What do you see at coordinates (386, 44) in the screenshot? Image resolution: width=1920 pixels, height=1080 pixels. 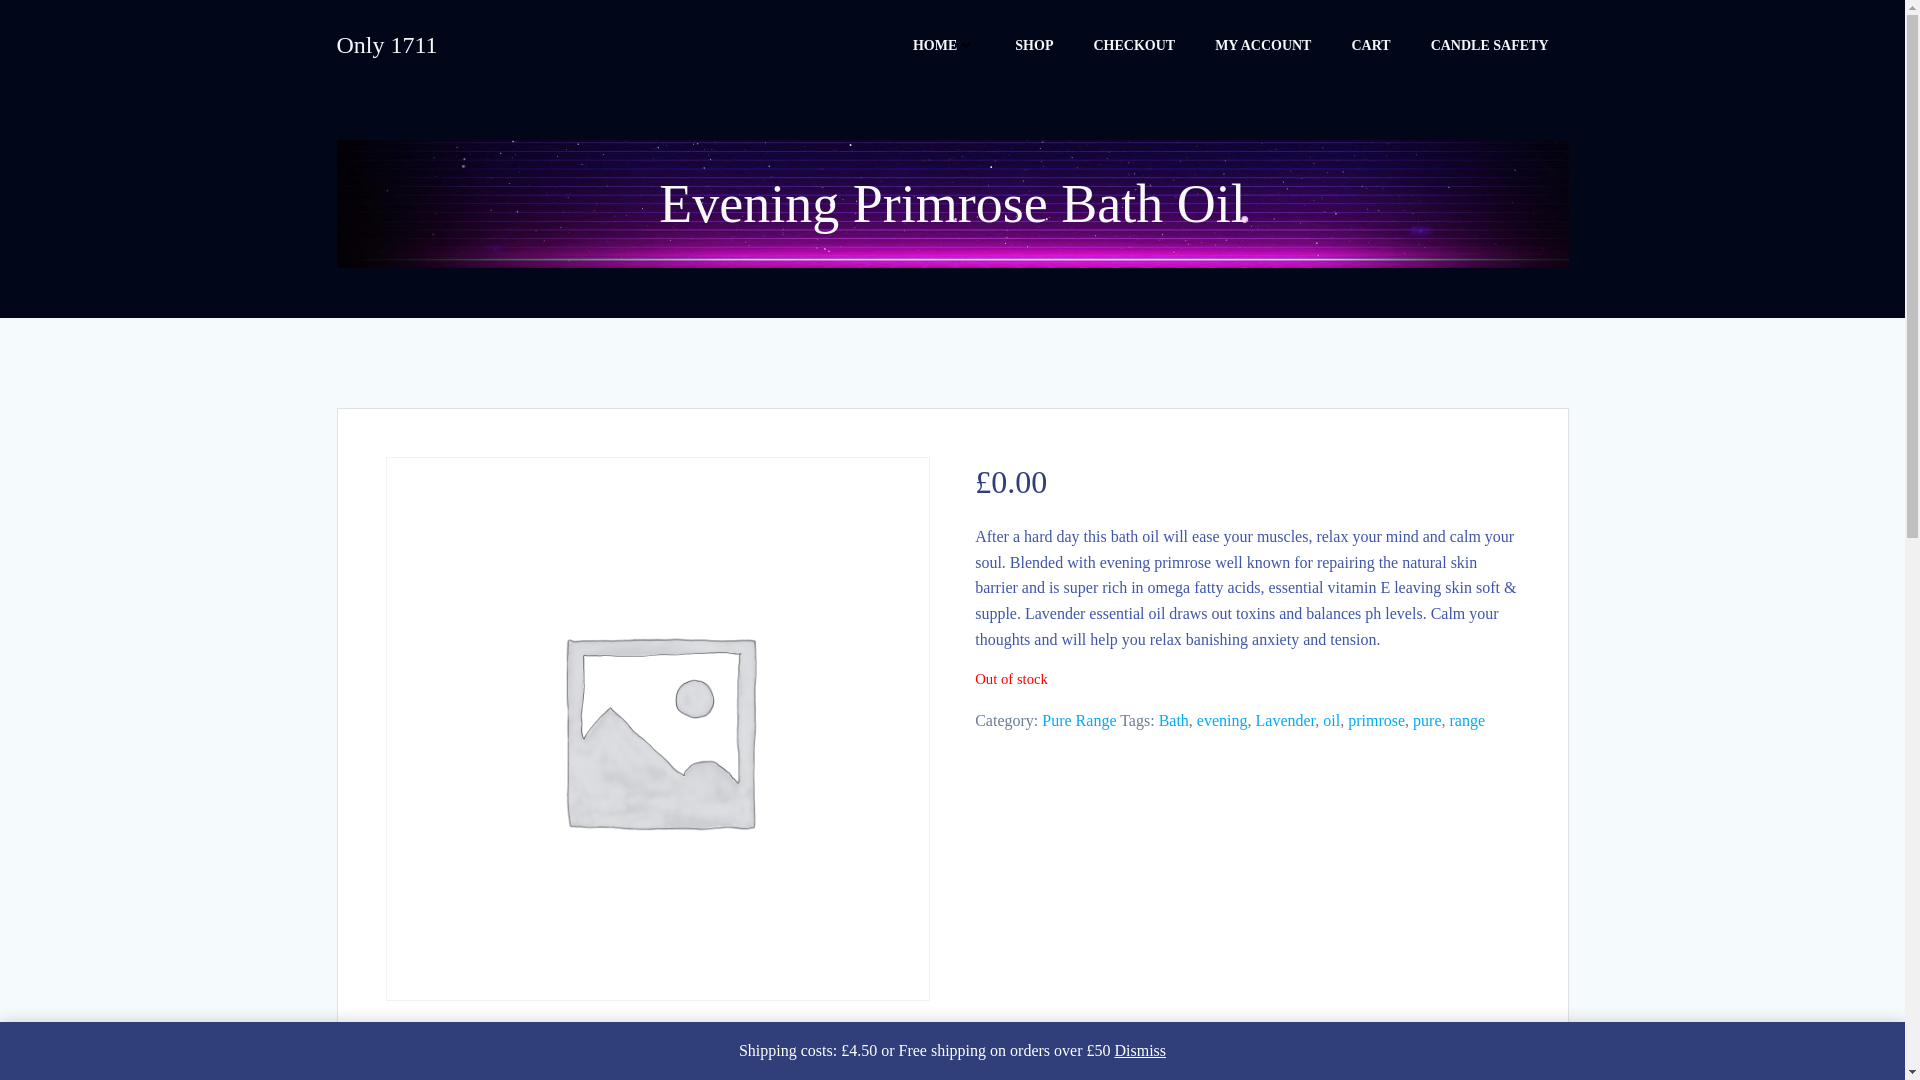 I see `Only 1711` at bounding box center [386, 44].